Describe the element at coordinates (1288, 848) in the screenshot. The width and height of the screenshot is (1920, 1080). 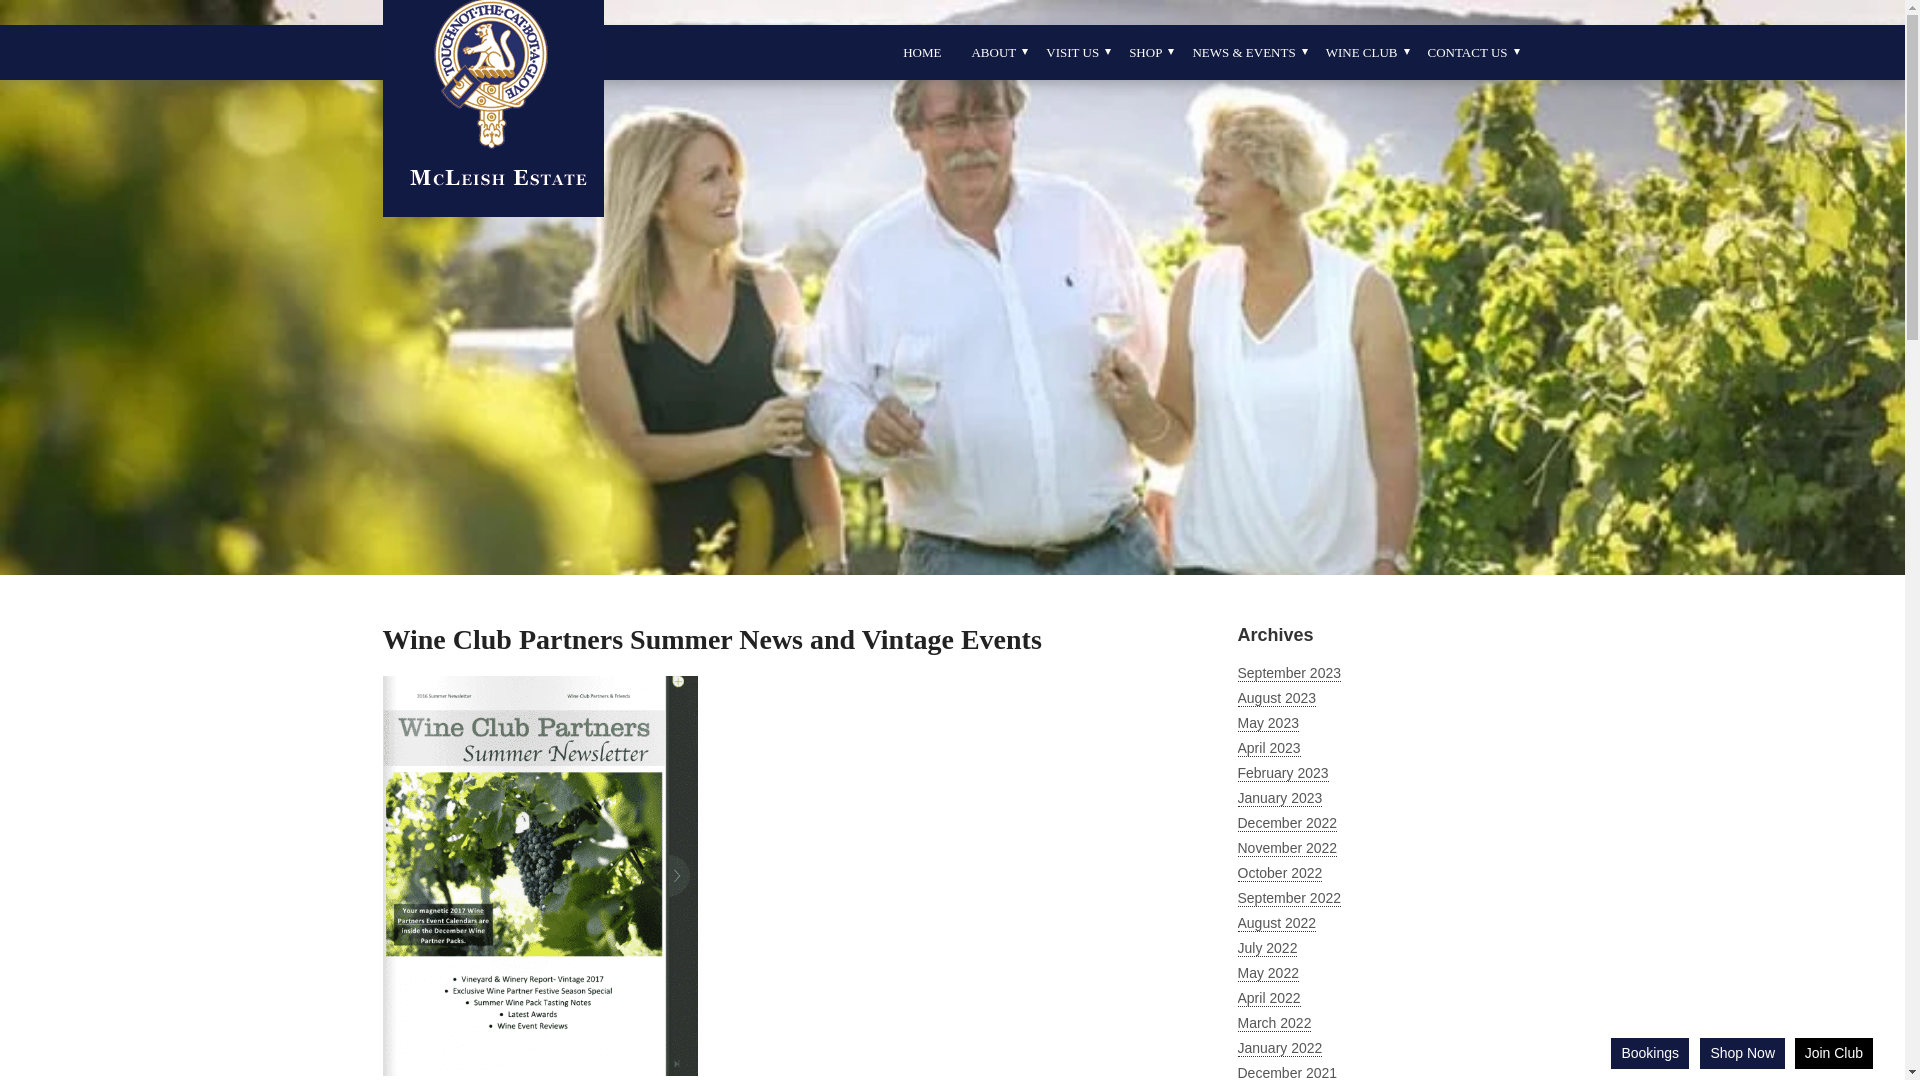
I see `November 2022` at that location.